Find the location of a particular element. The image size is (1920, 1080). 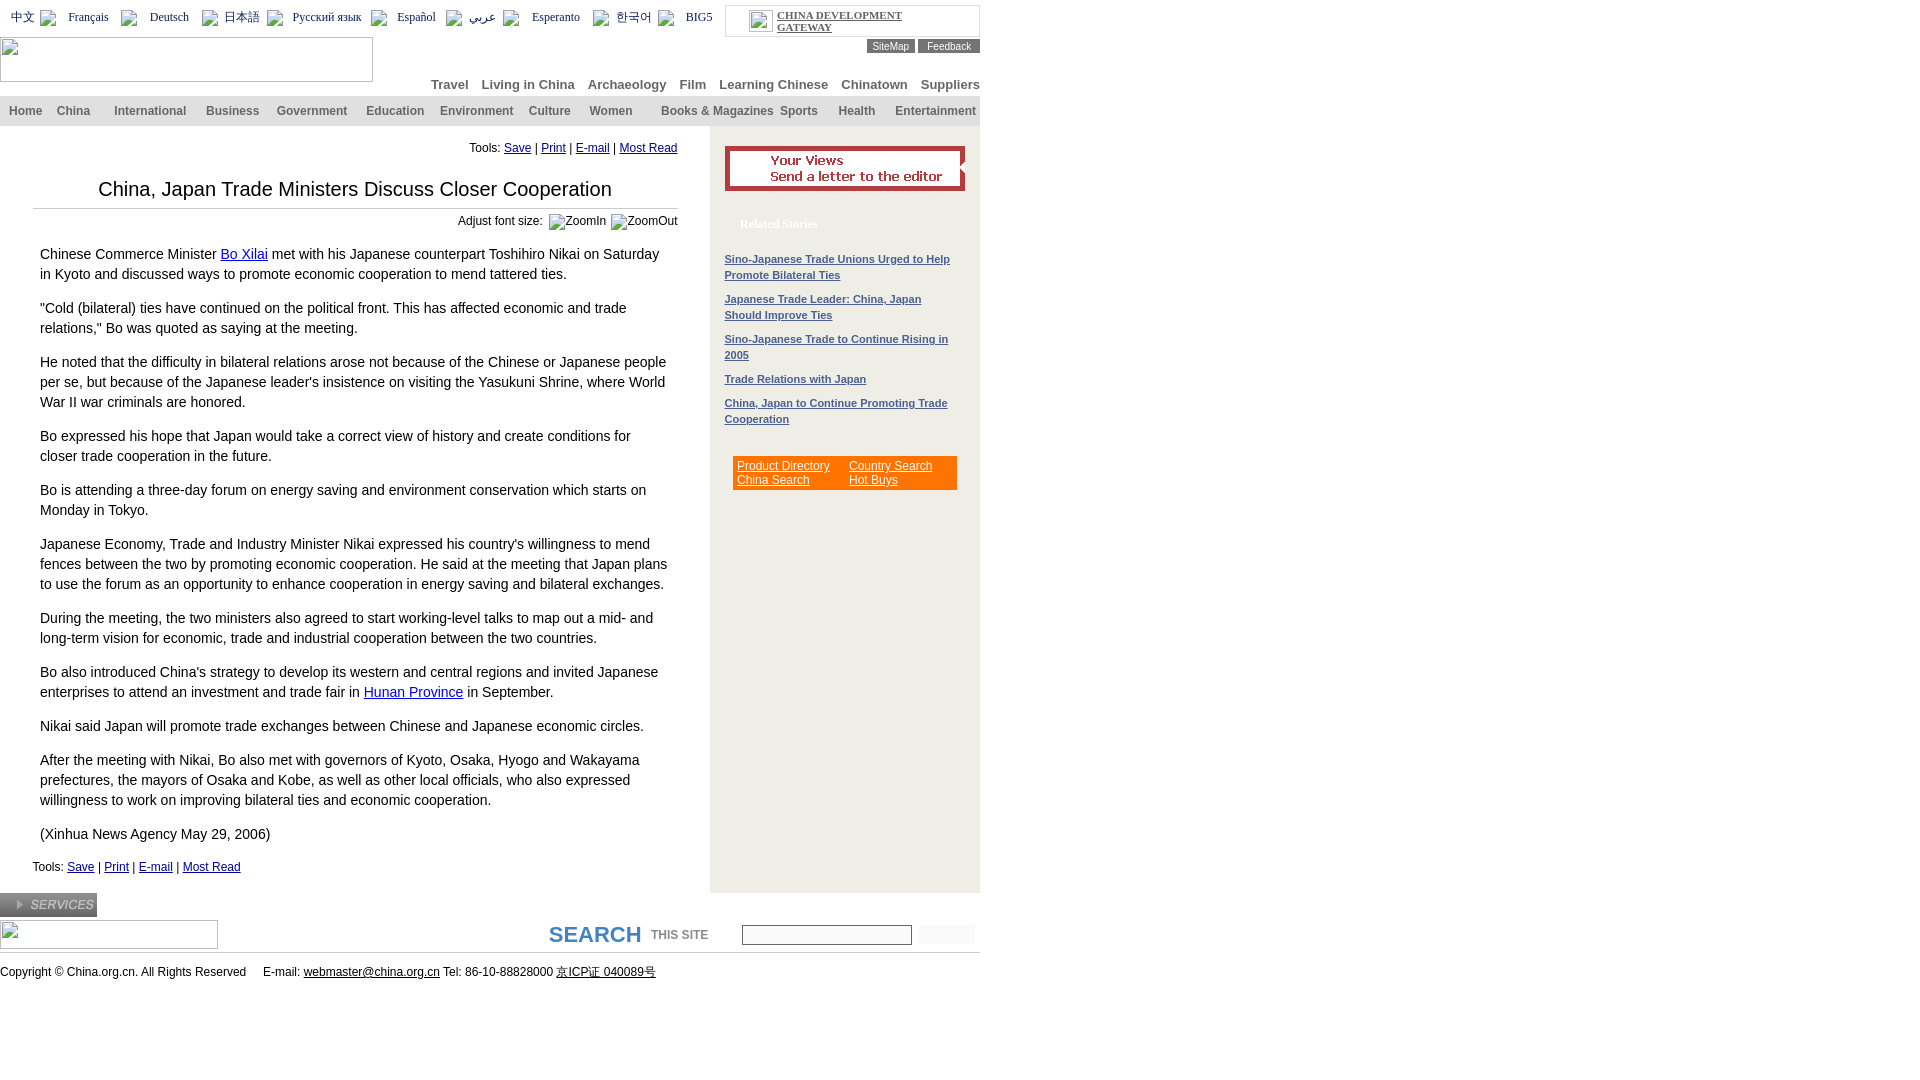

Education is located at coordinates (395, 110).